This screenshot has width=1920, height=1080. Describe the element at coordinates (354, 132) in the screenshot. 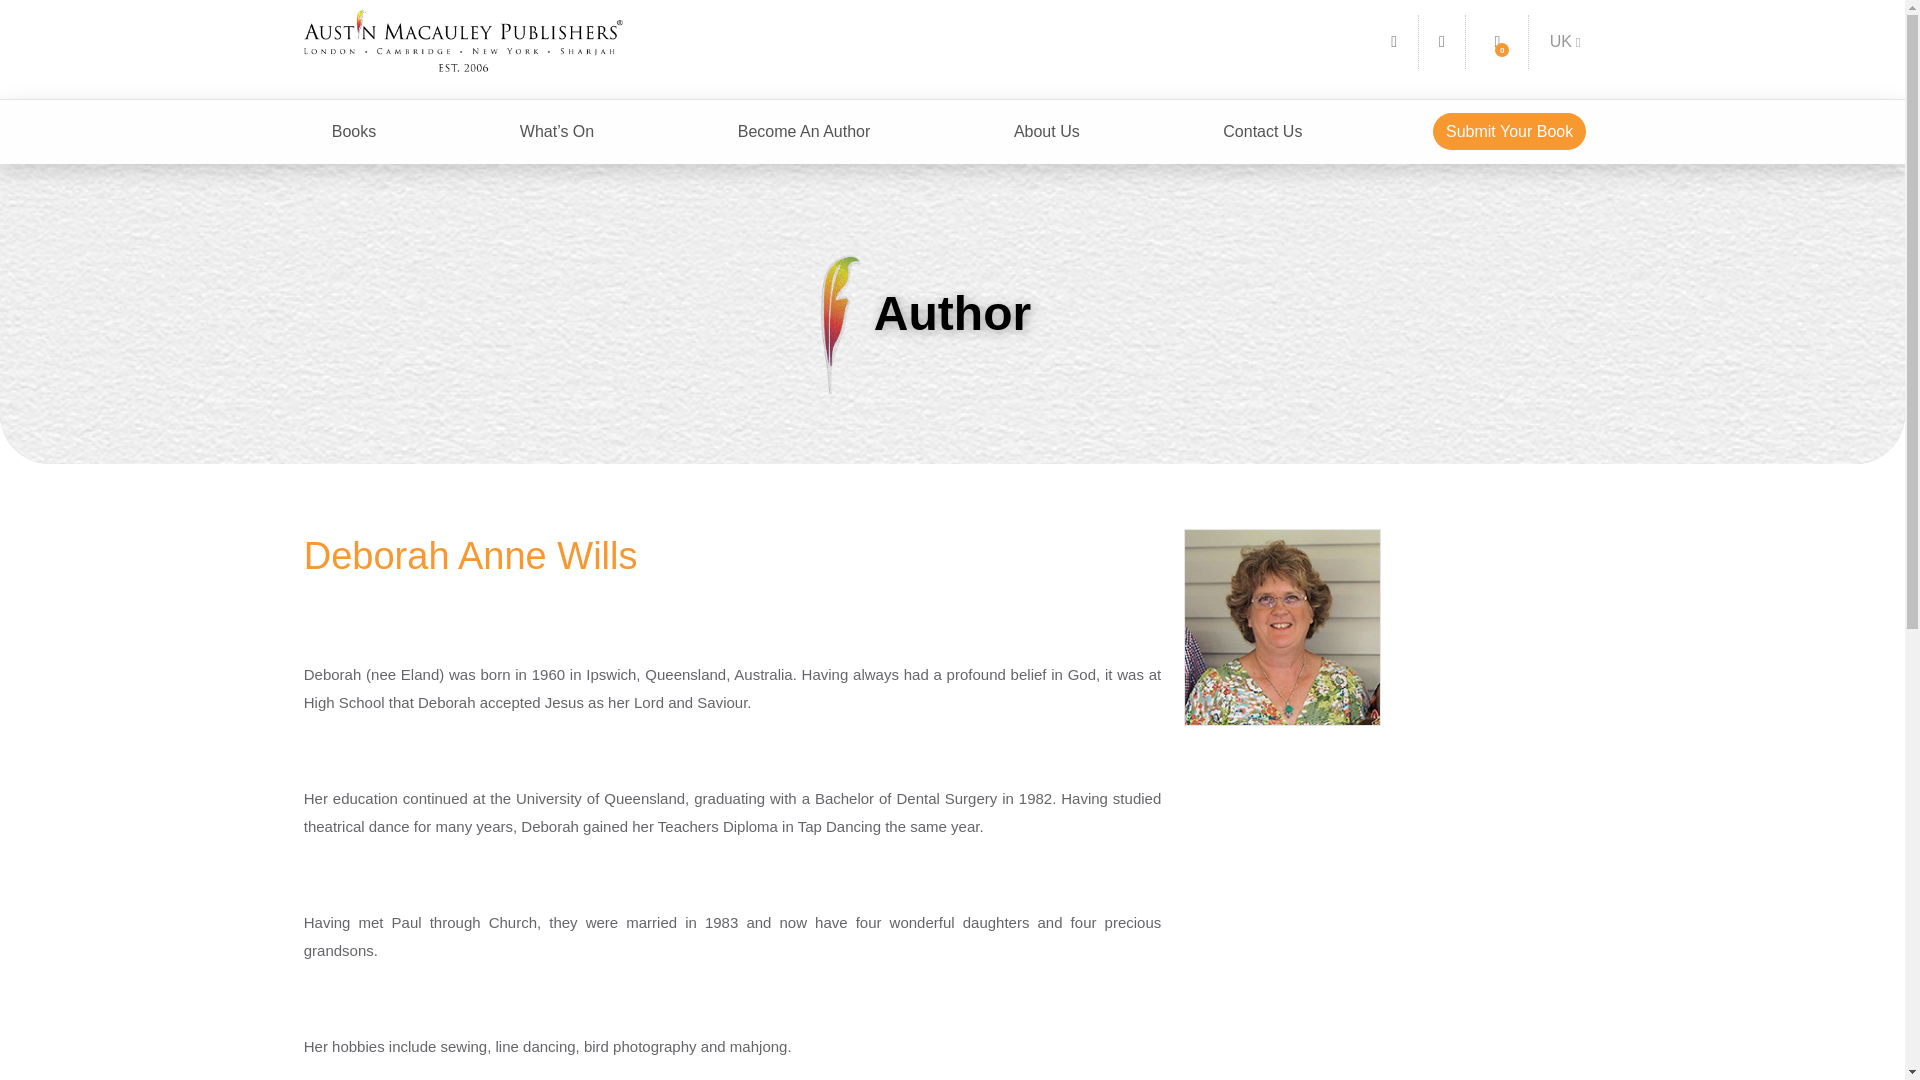

I see `Books` at that location.